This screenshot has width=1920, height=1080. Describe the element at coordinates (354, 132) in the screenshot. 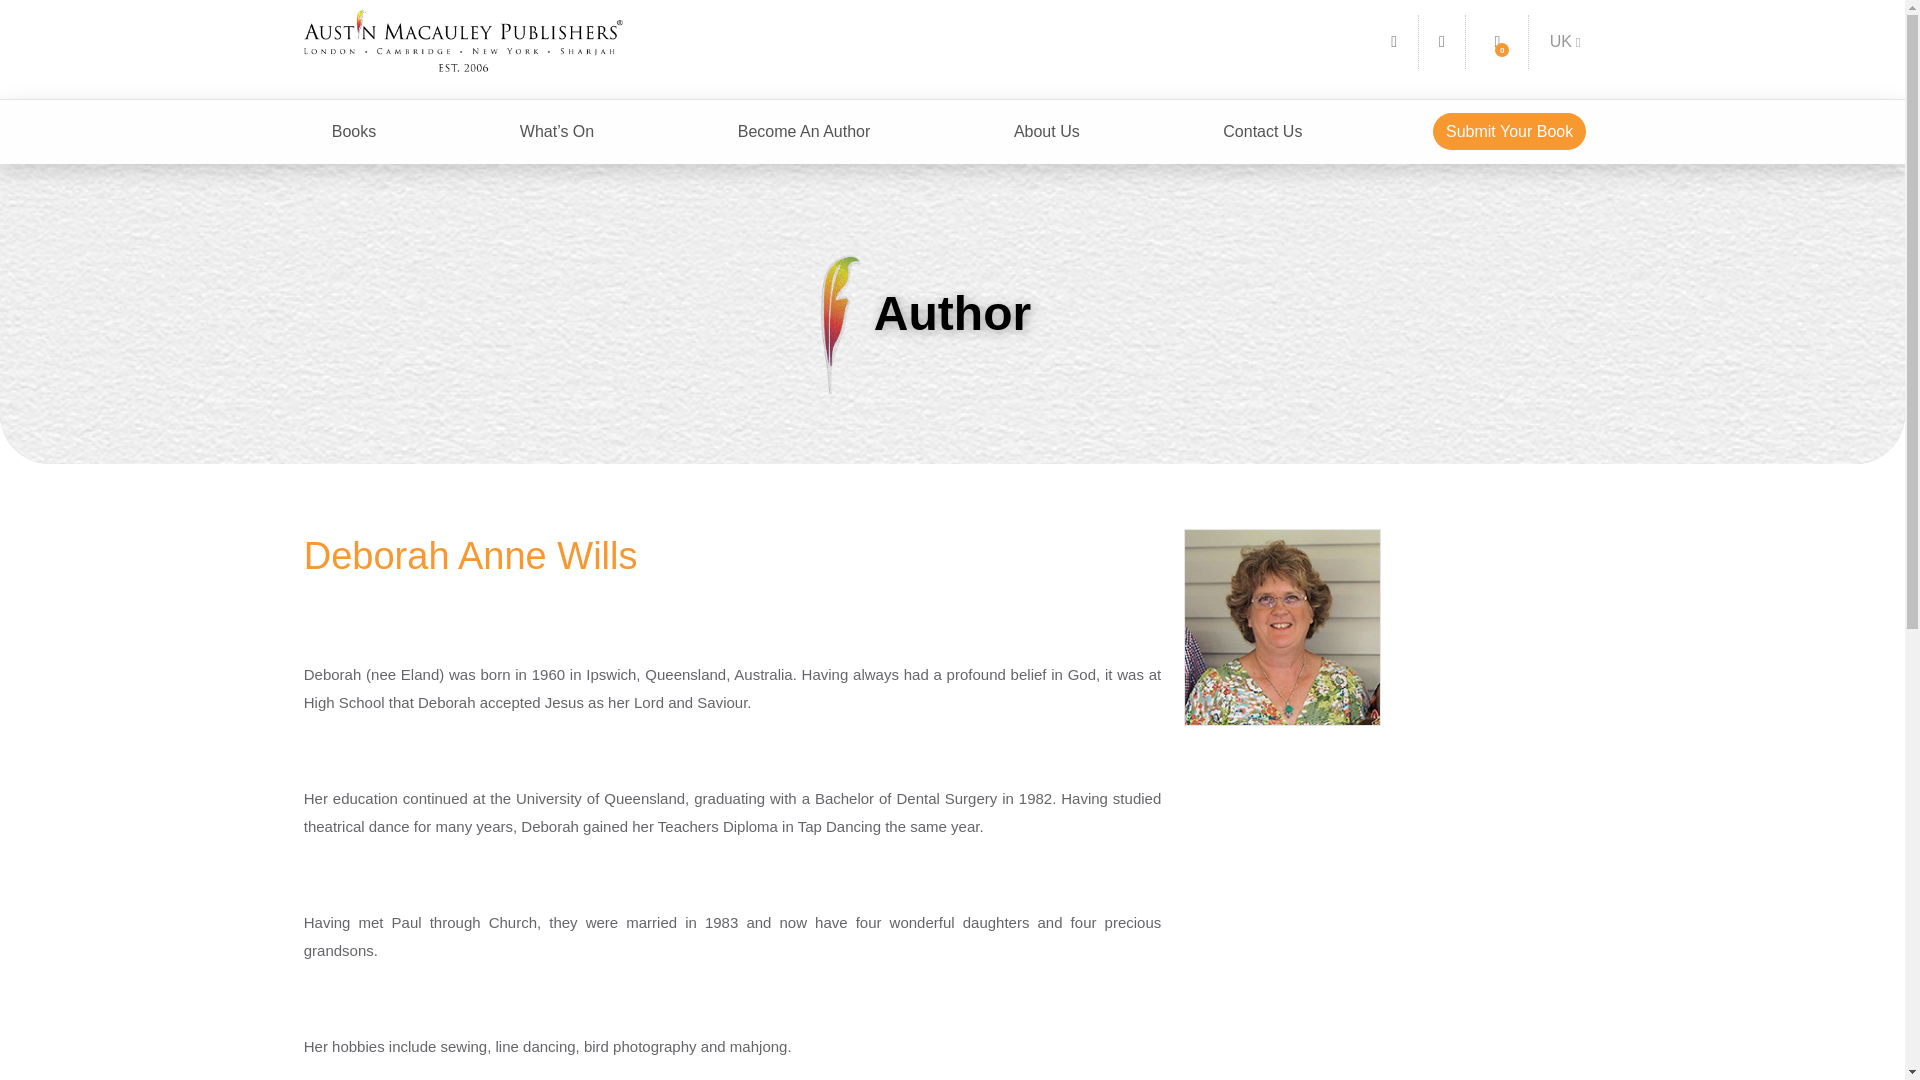

I see `Books` at that location.